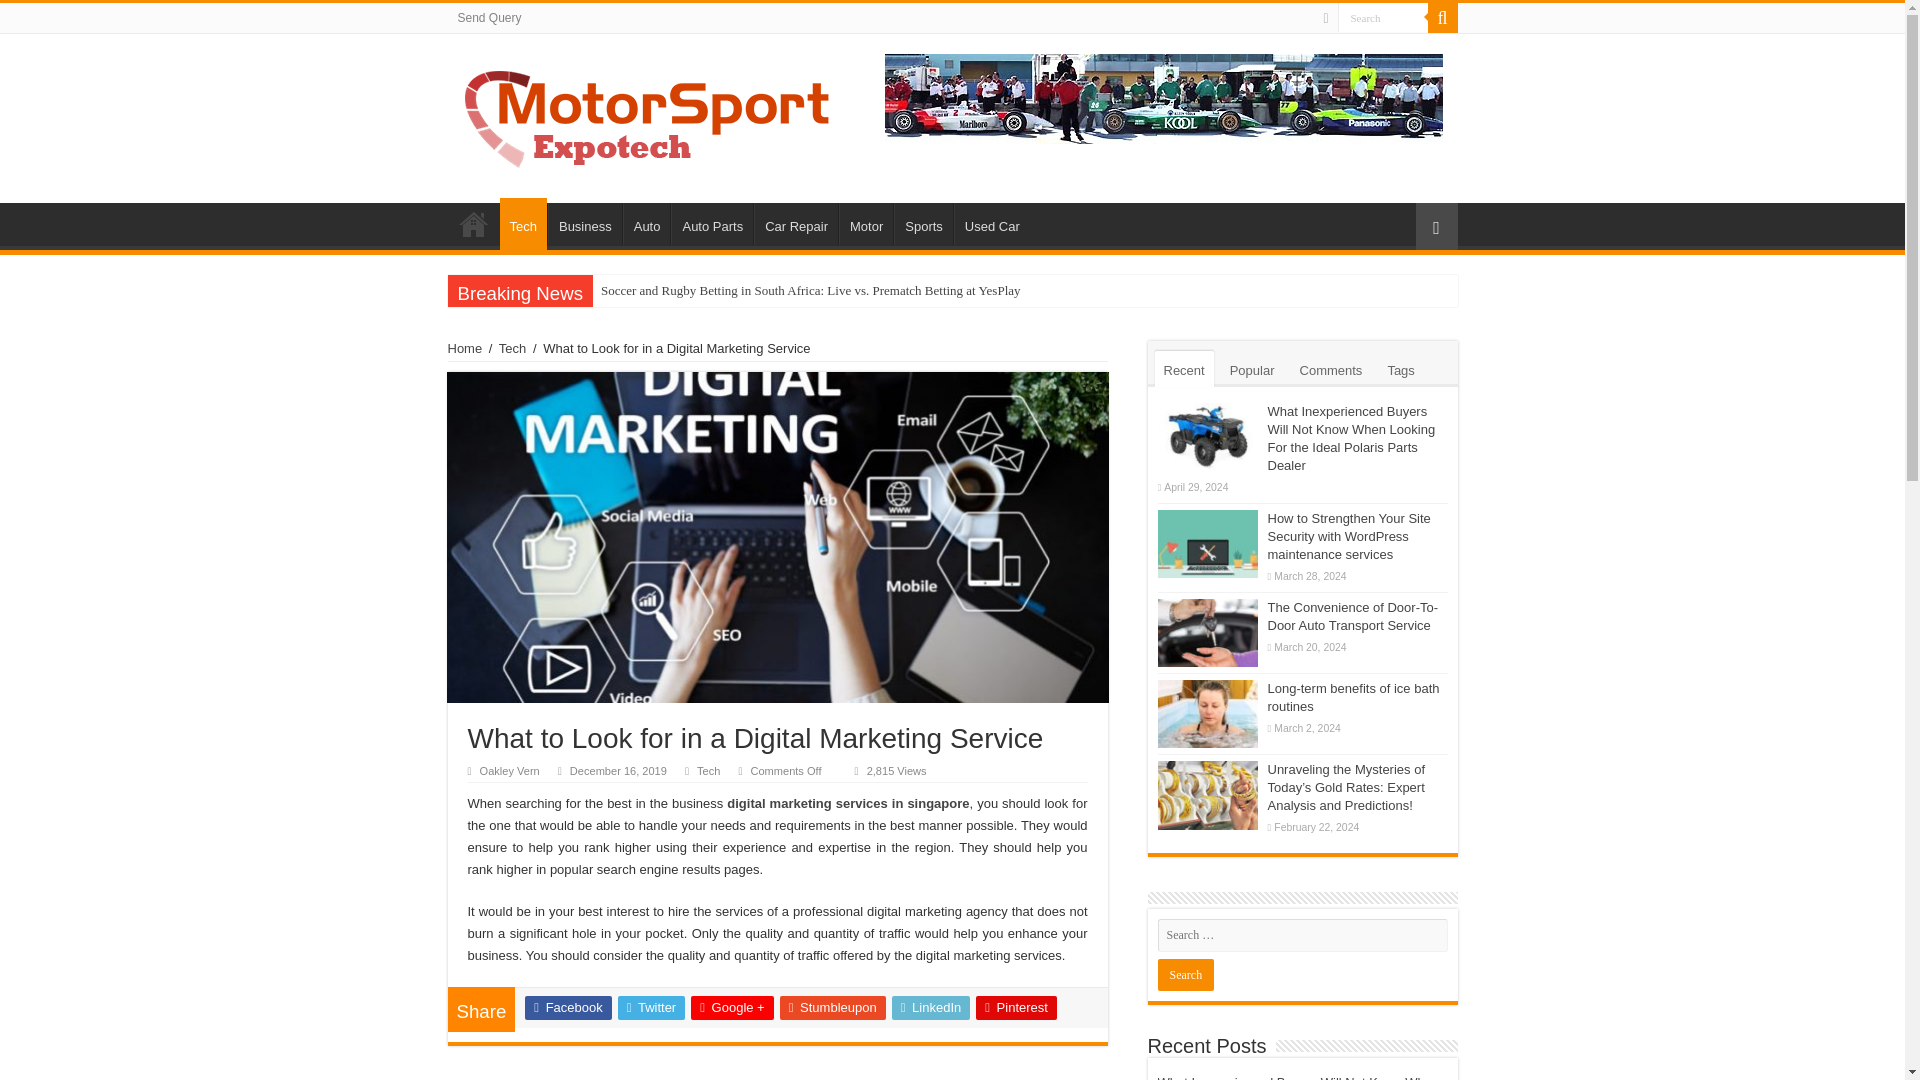 Image resolution: width=1920 pixels, height=1080 pixels. I want to click on Motor, so click(866, 224).